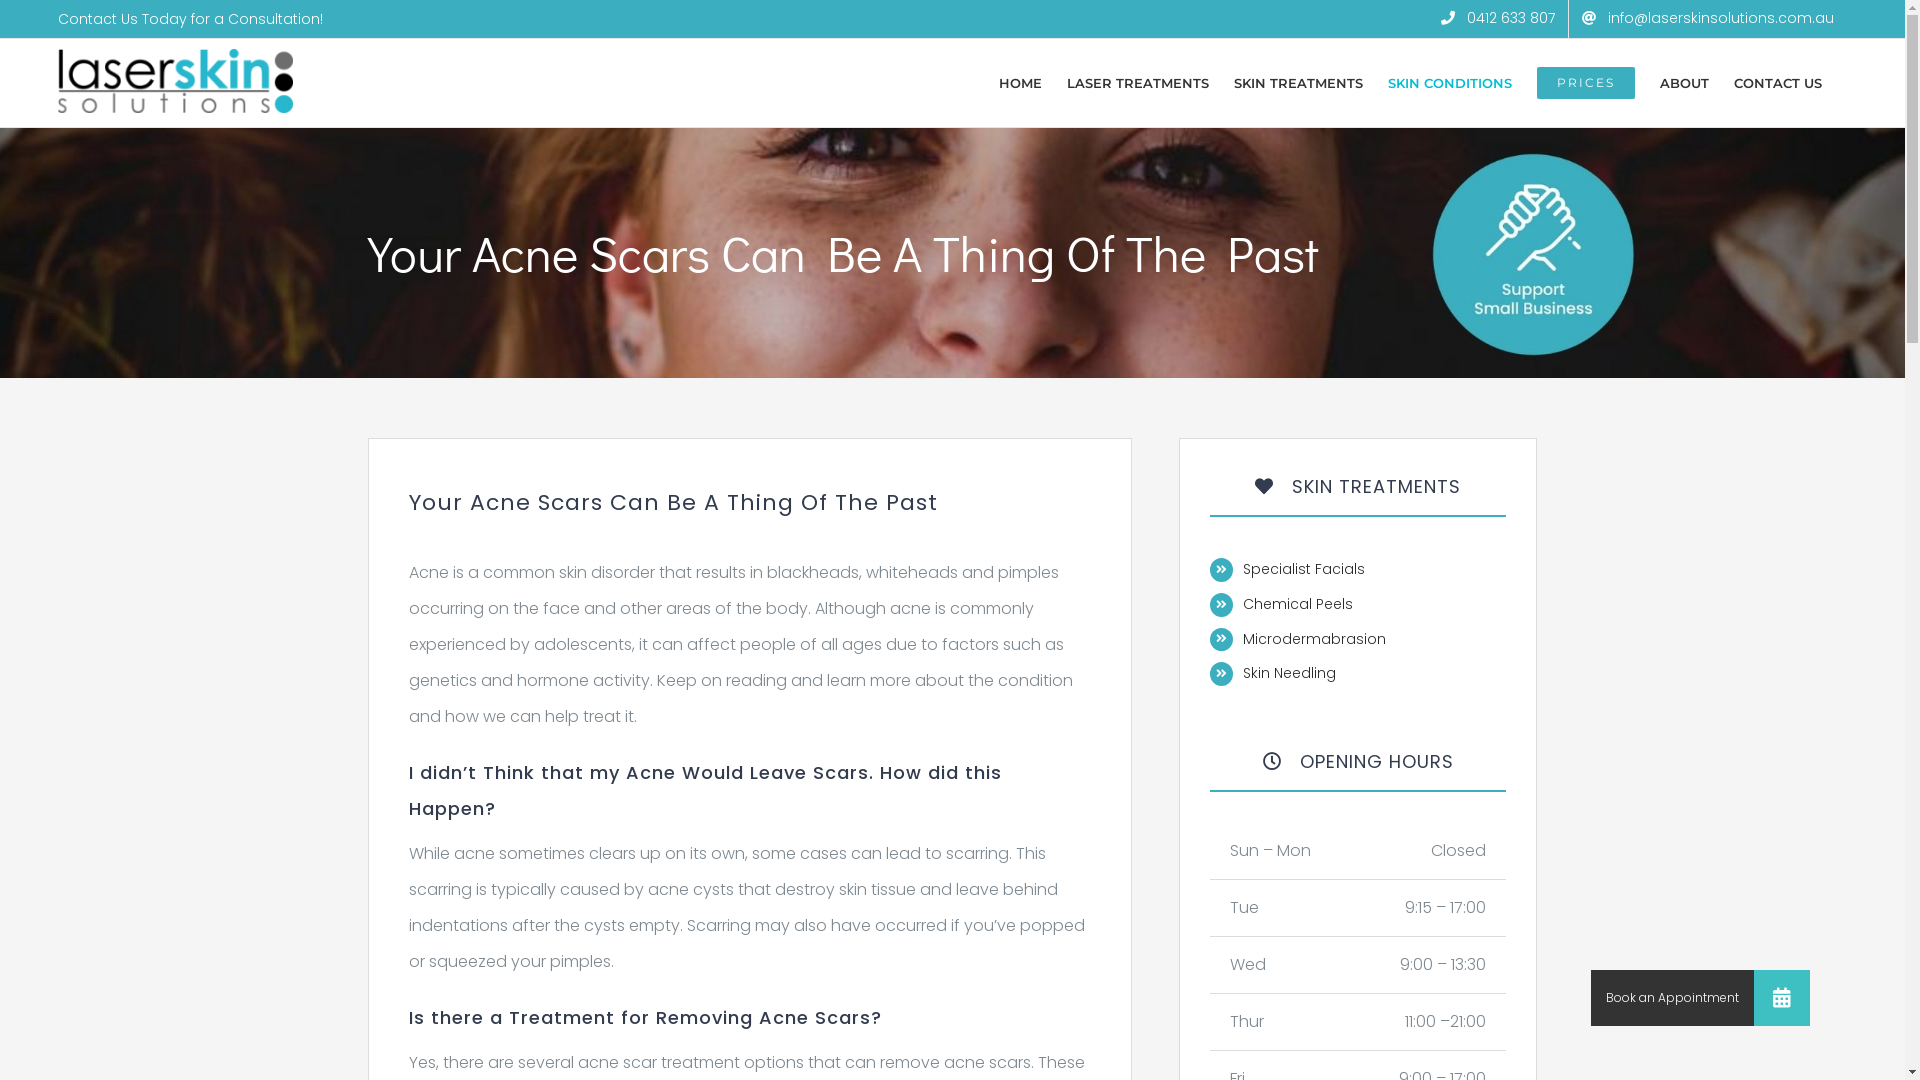  Describe the element at coordinates (1684, 82) in the screenshot. I see `ABOUT` at that location.